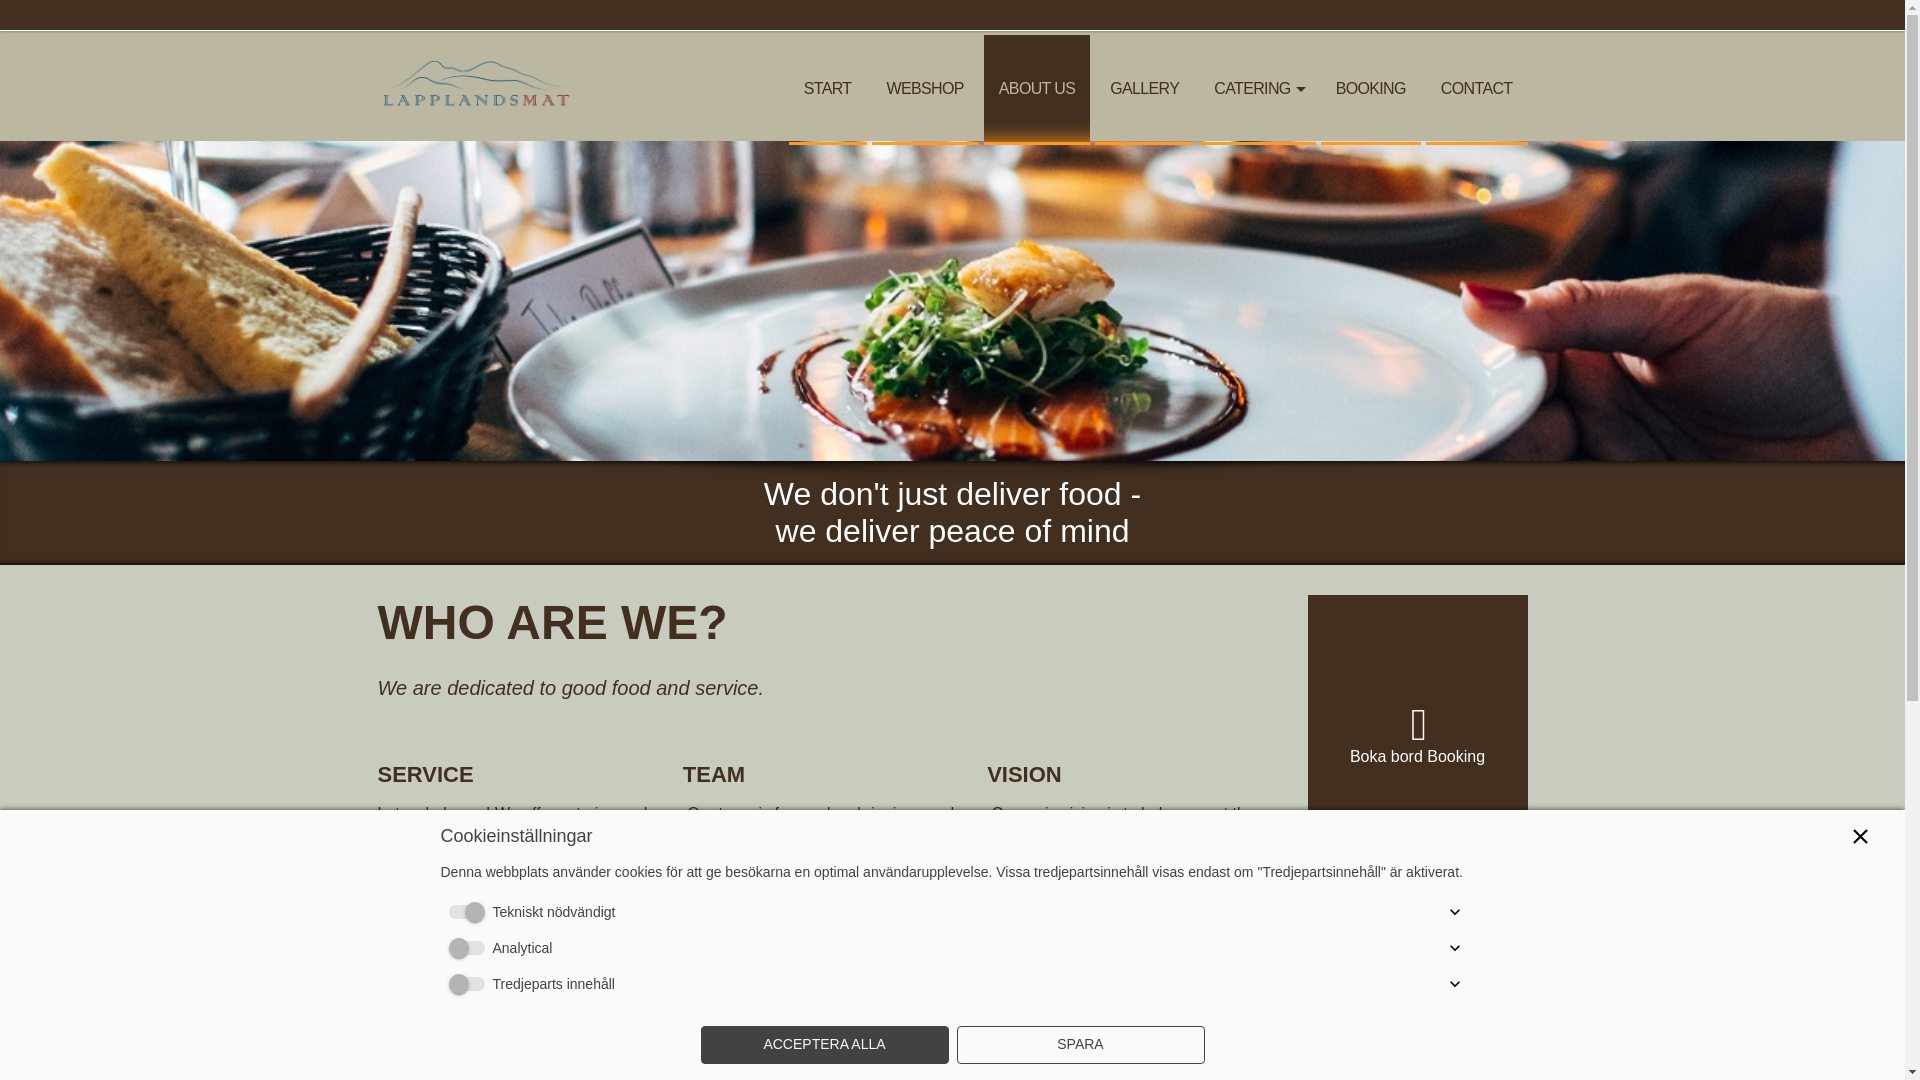  I want to click on CONTACT, so click(1477, 89).